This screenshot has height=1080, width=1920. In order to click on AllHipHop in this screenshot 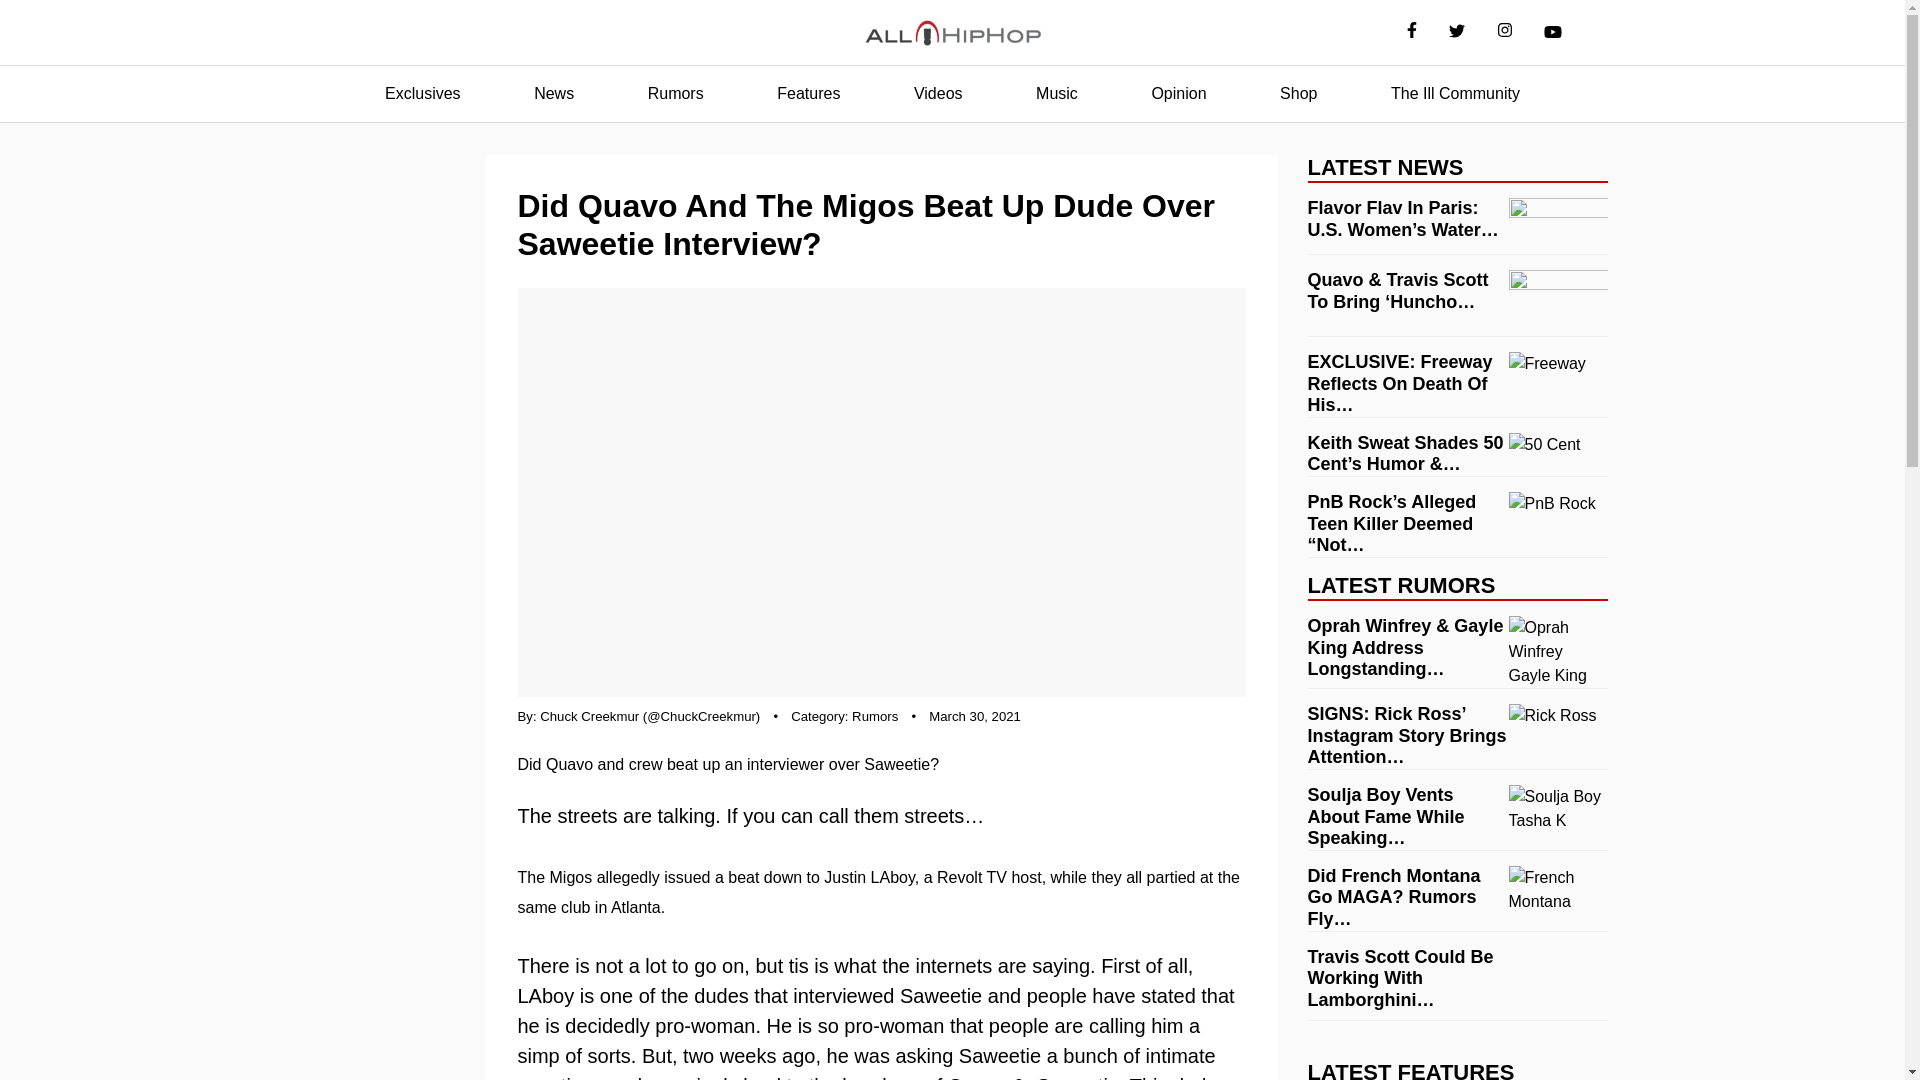, I will do `click(952, 33)`.